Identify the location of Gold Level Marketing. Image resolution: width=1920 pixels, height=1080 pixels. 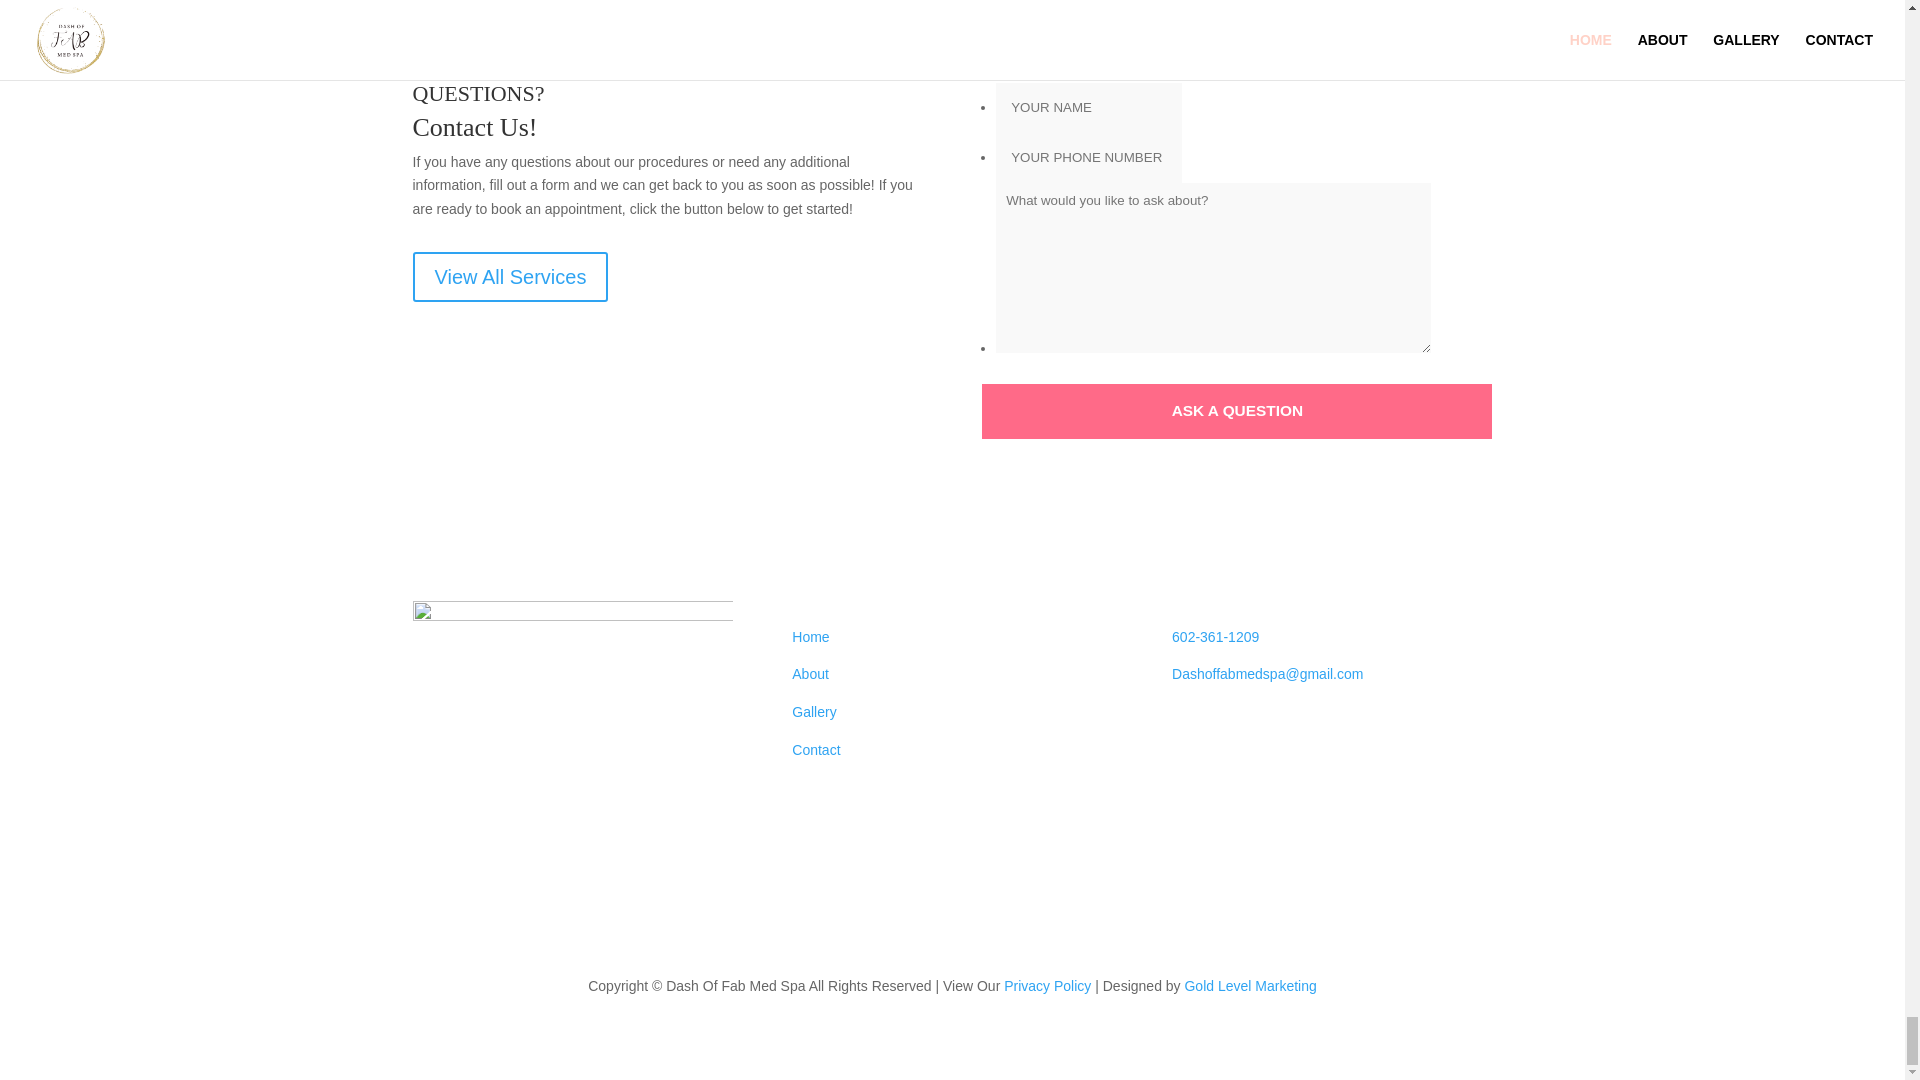
(1250, 986).